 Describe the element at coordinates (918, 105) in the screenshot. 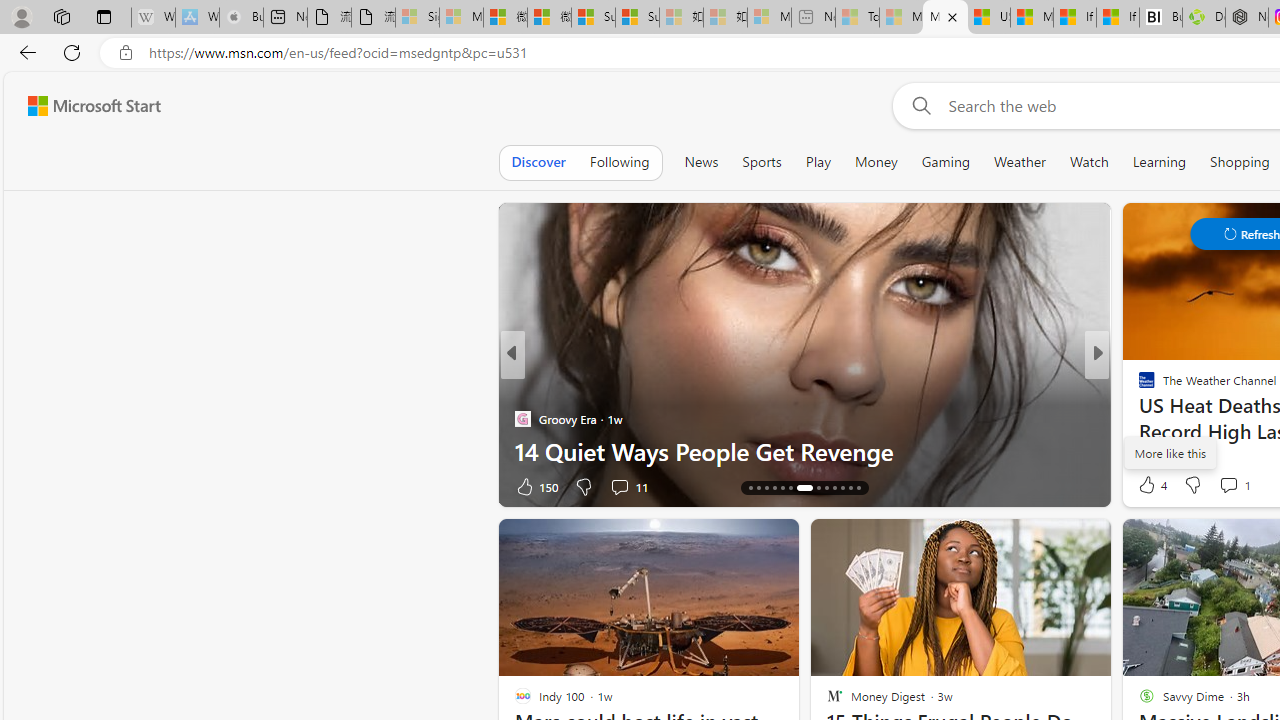

I see `Web search` at that location.